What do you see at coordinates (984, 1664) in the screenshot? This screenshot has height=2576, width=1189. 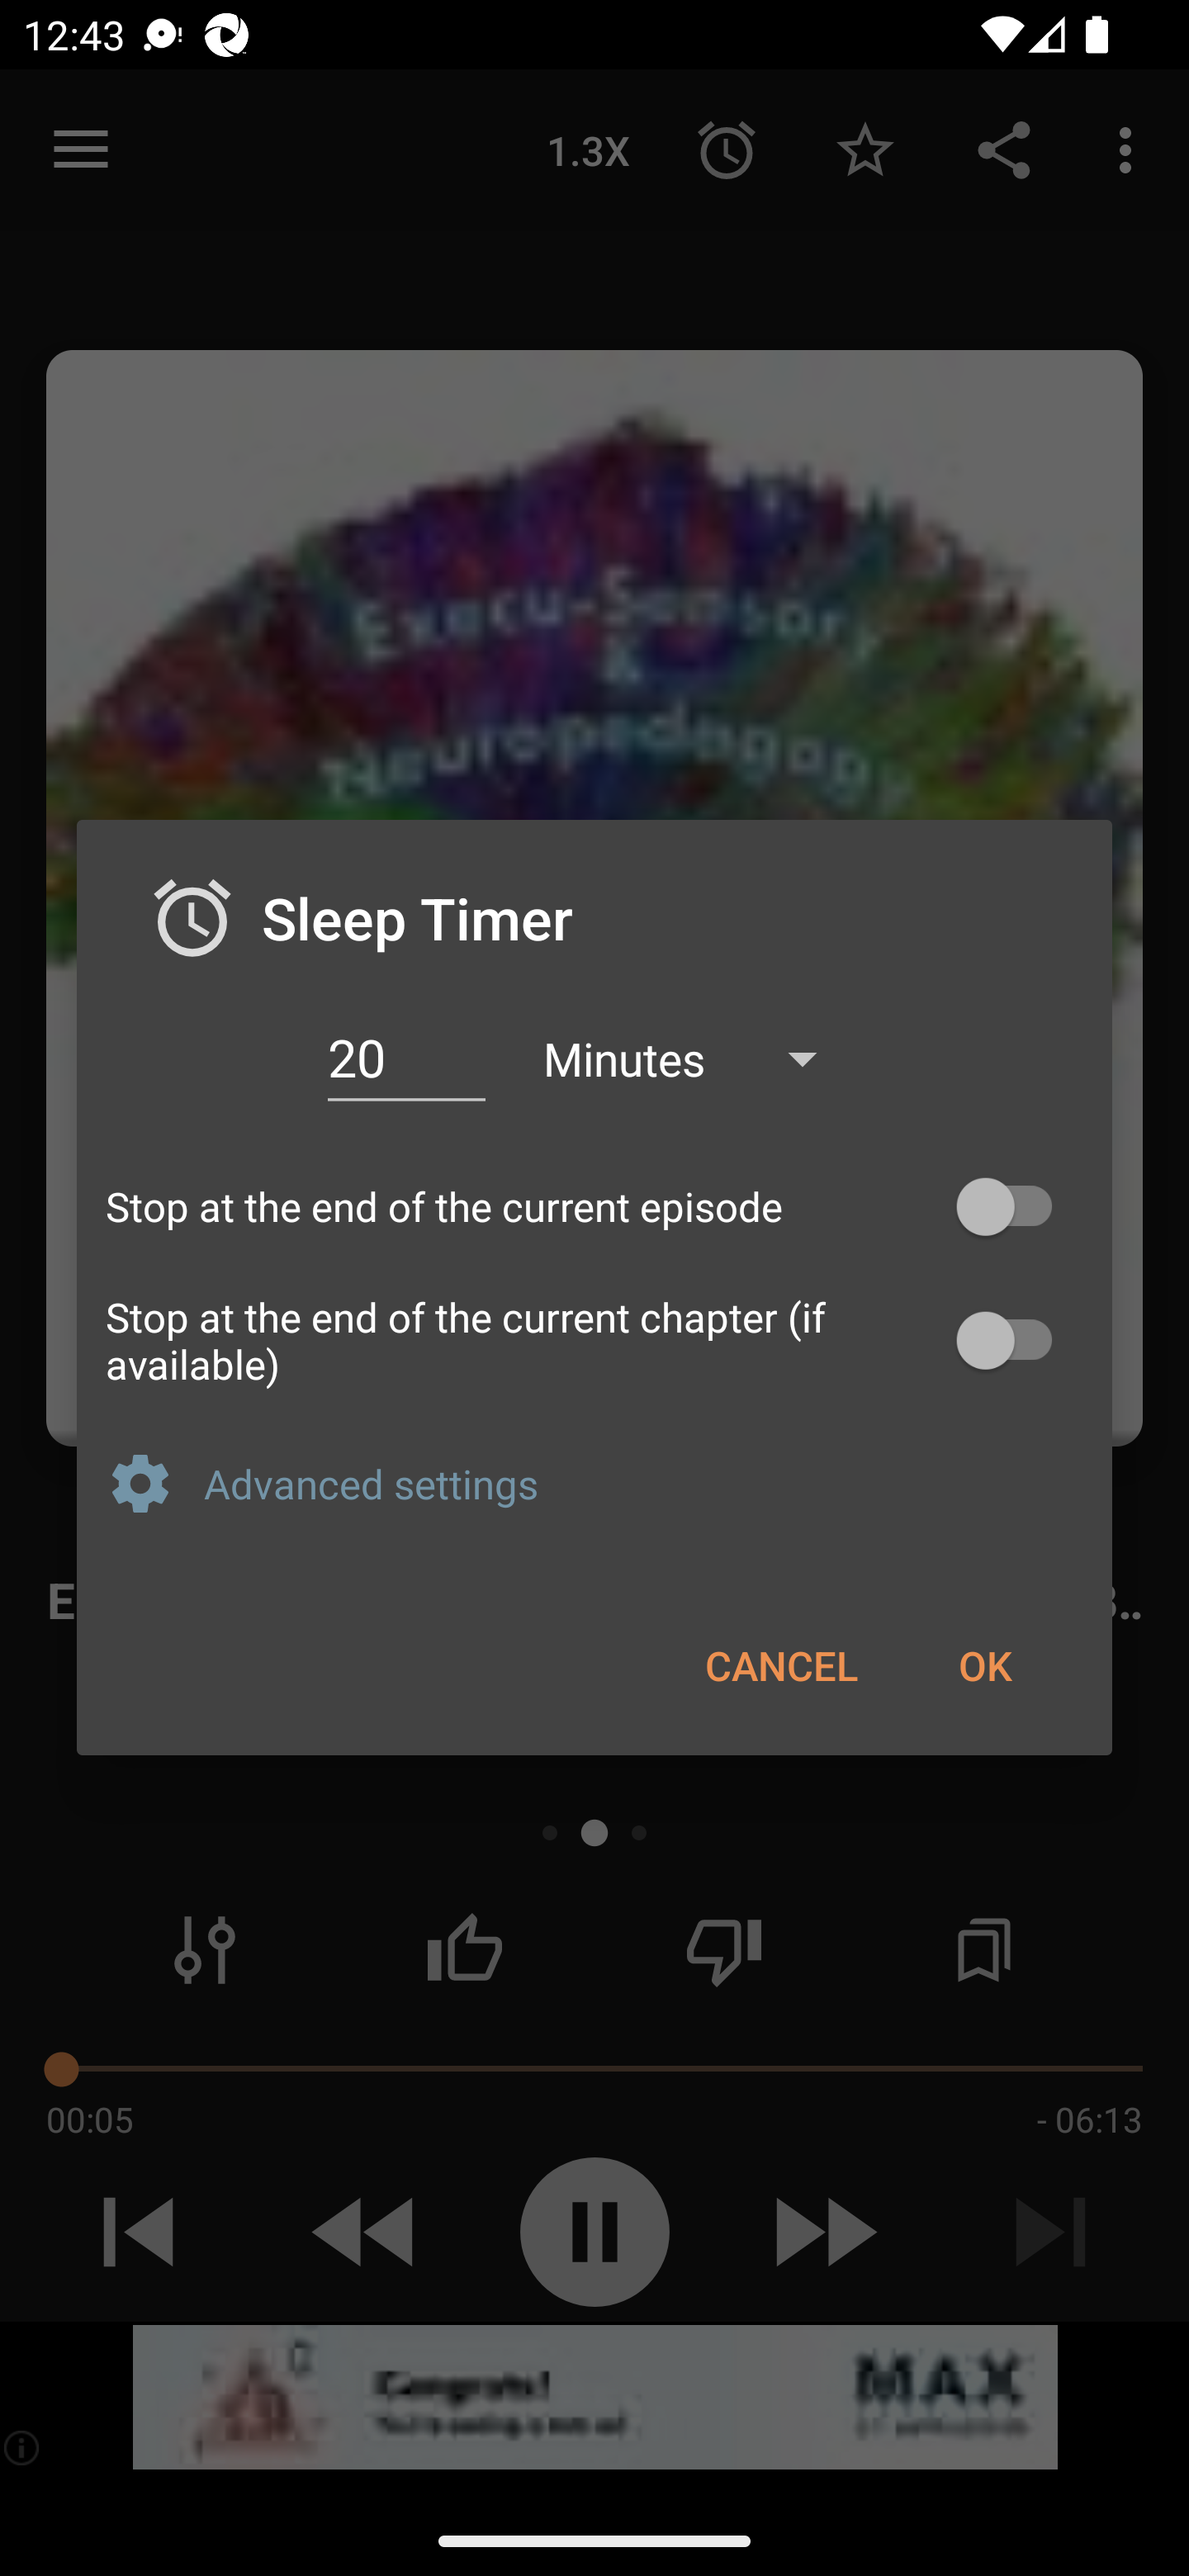 I see `OK` at bounding box center [984, 1664].